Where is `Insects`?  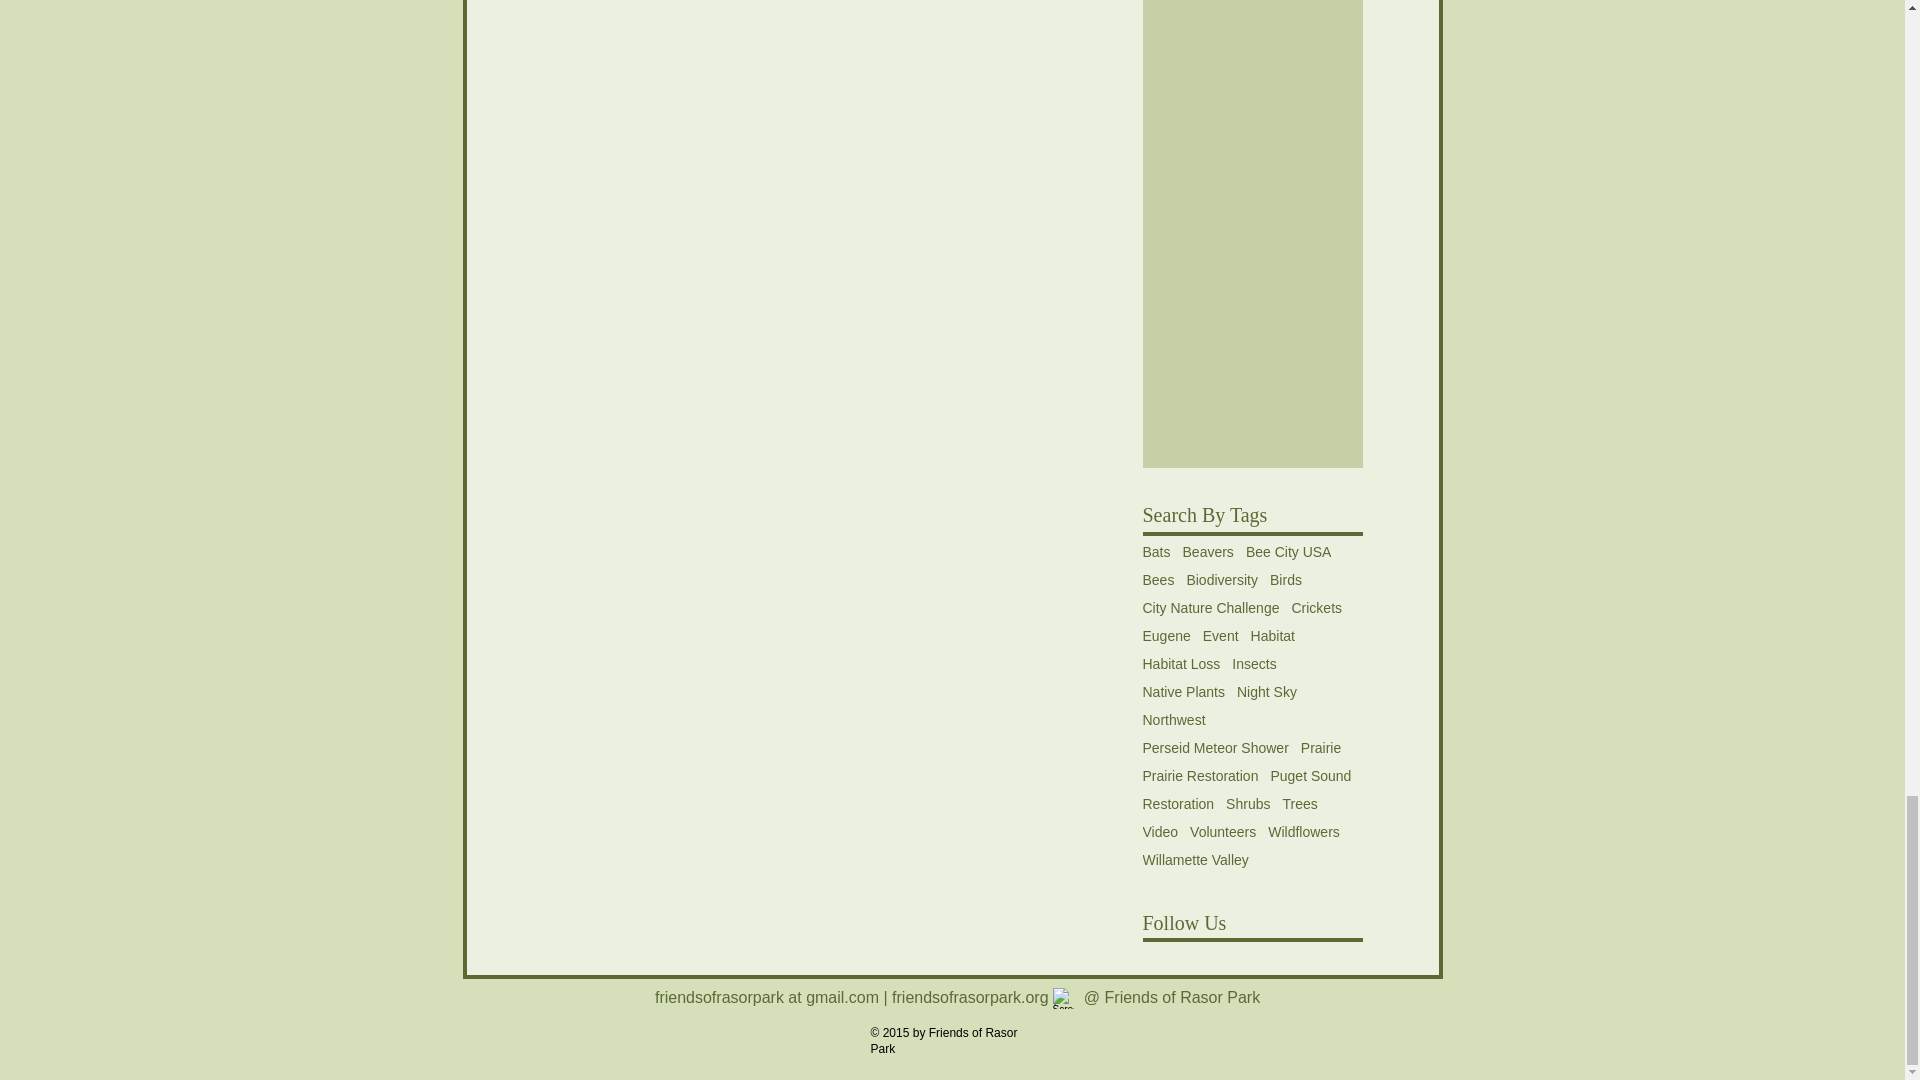 Insects is located at coordinates (1254, 663).